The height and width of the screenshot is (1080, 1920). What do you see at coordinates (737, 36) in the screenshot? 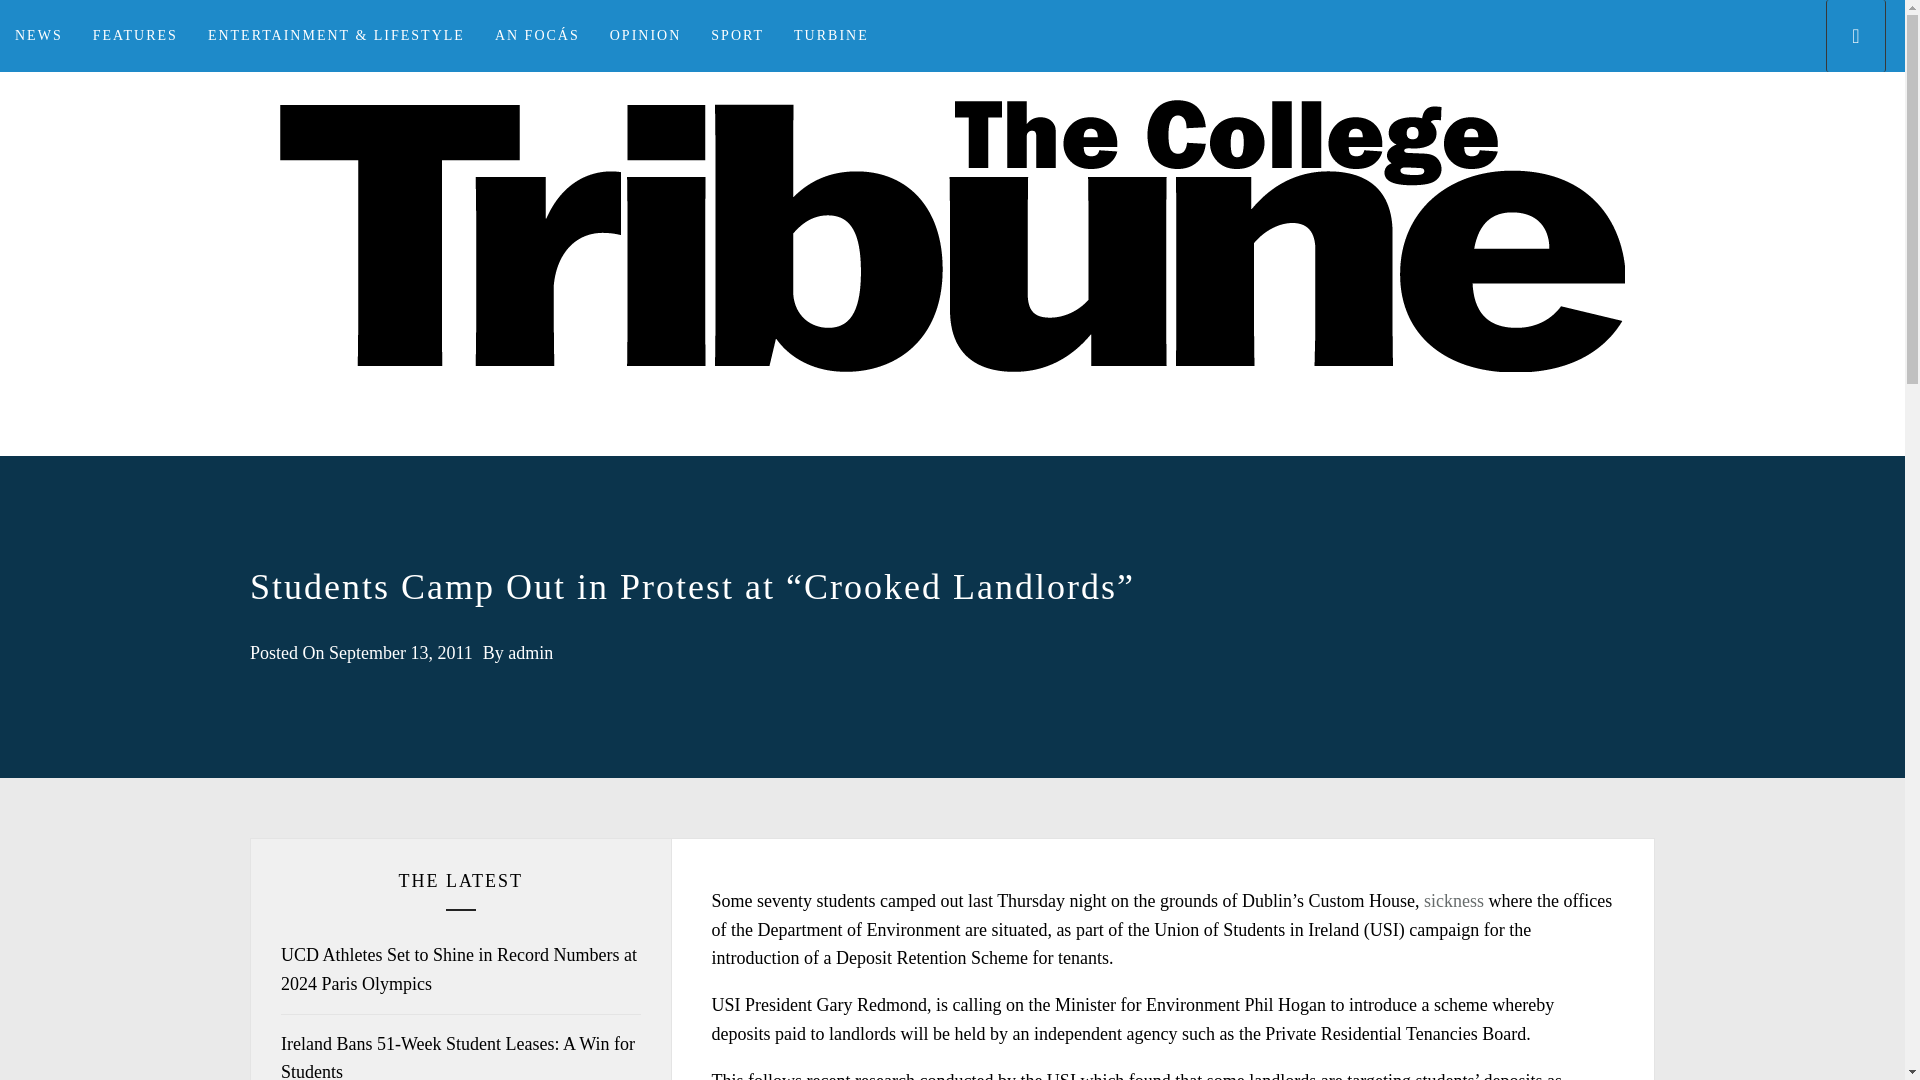
I see `SPORT` at bounding box center [737, 36].